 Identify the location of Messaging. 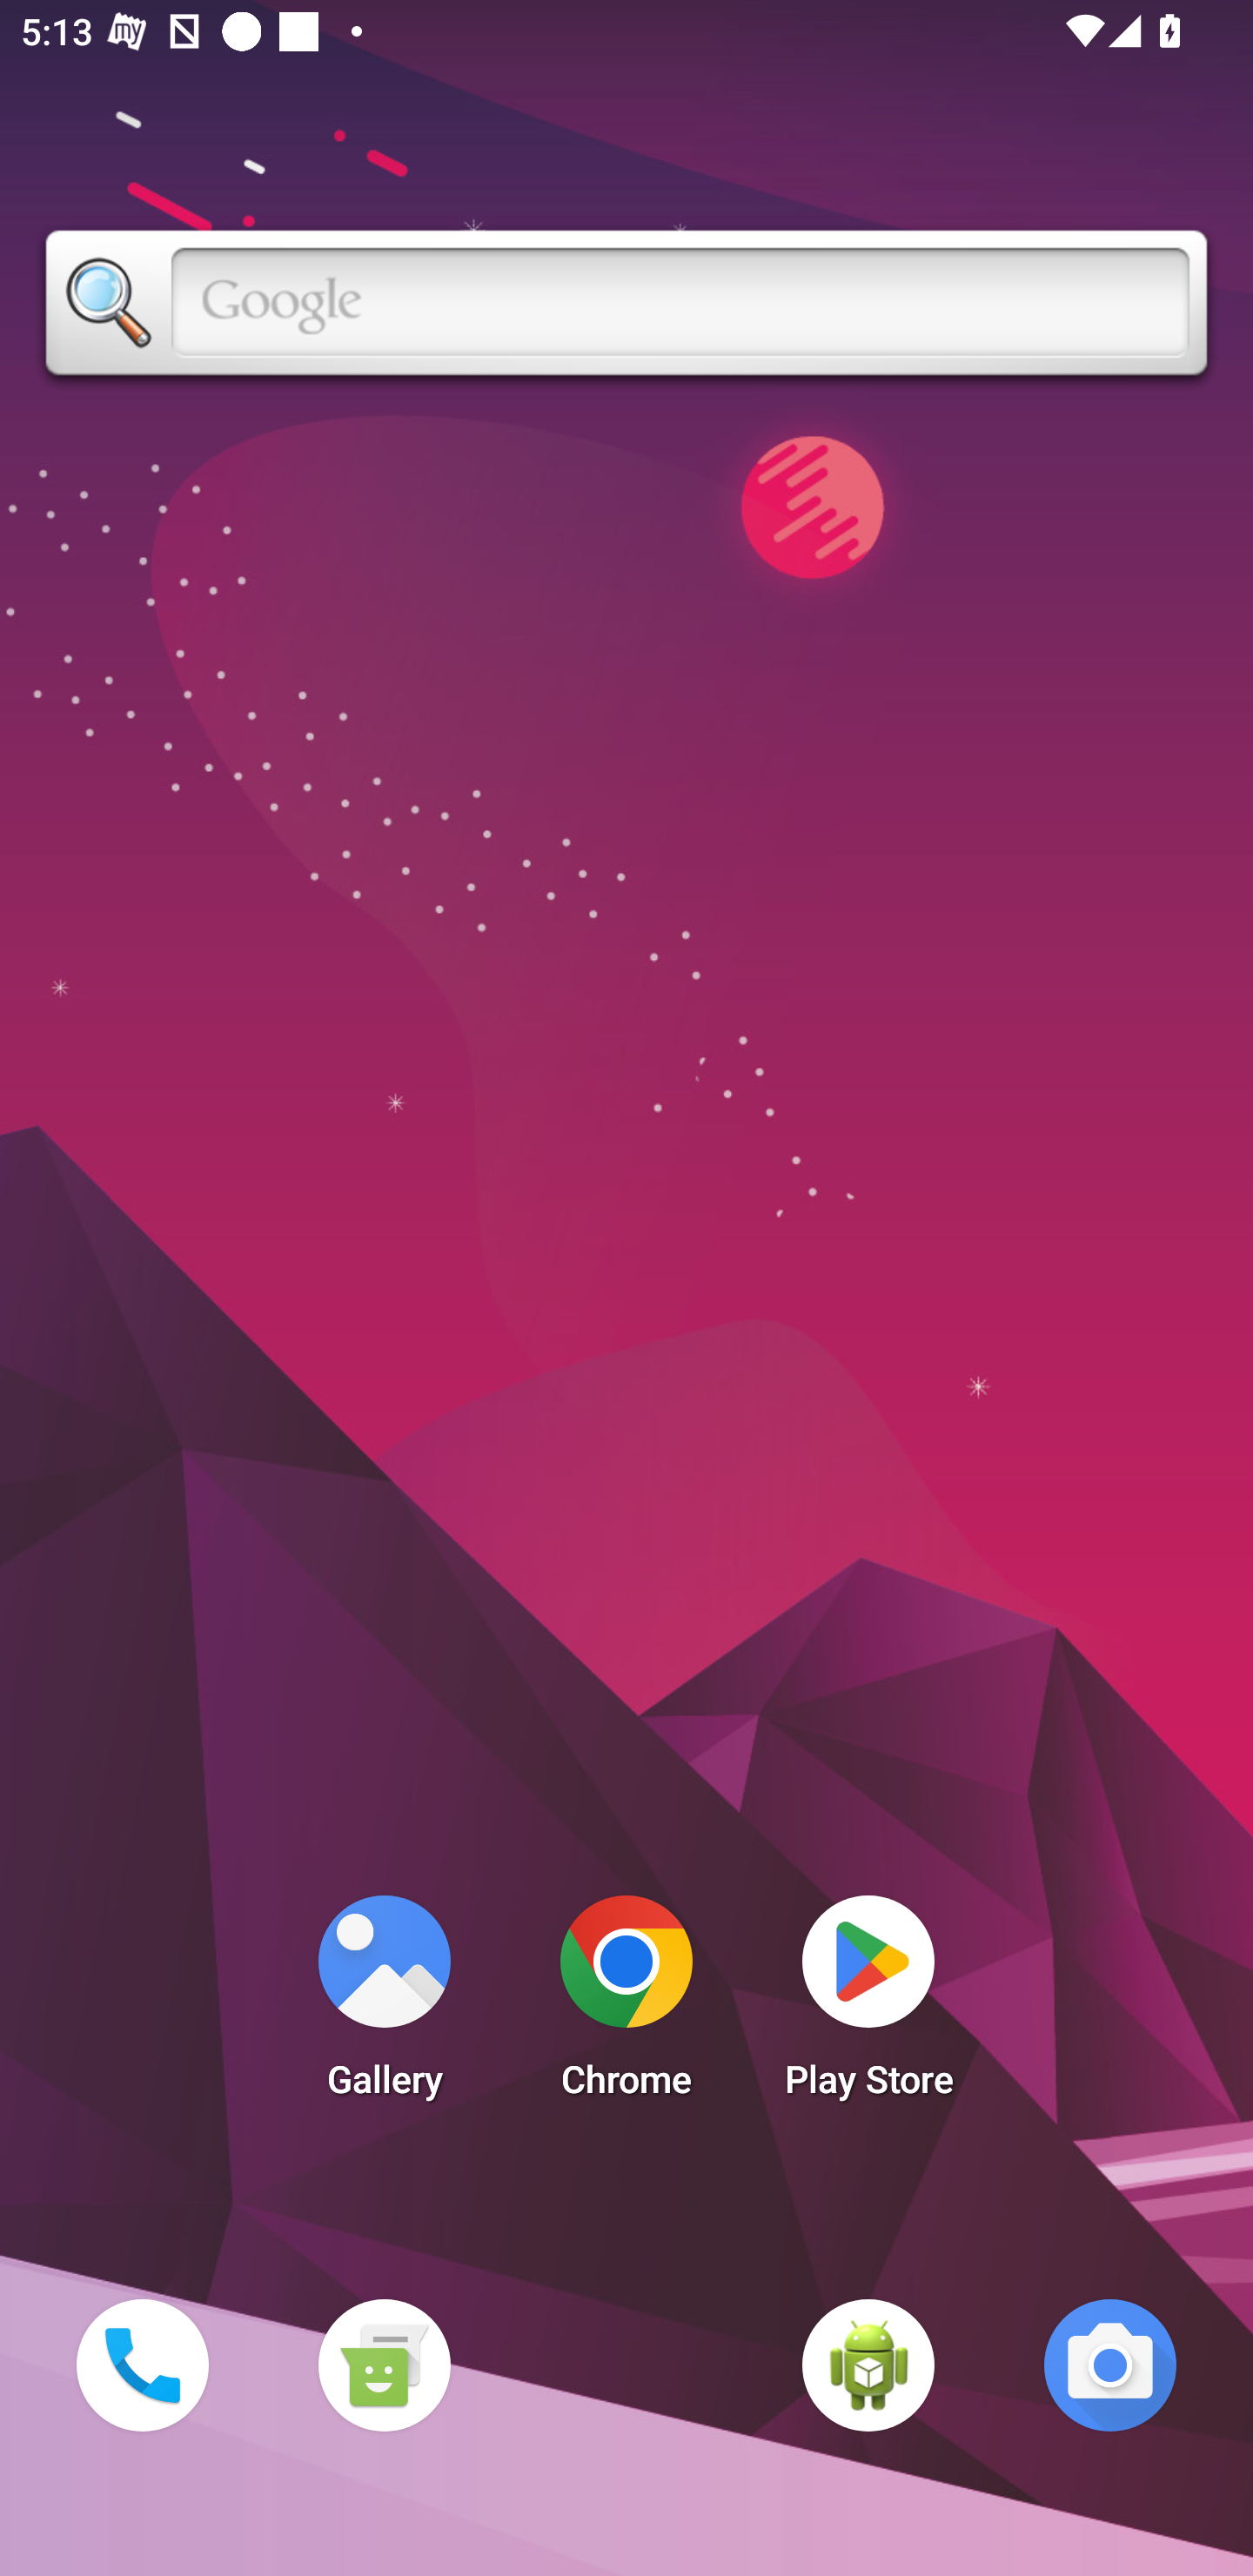
(384, 2365).